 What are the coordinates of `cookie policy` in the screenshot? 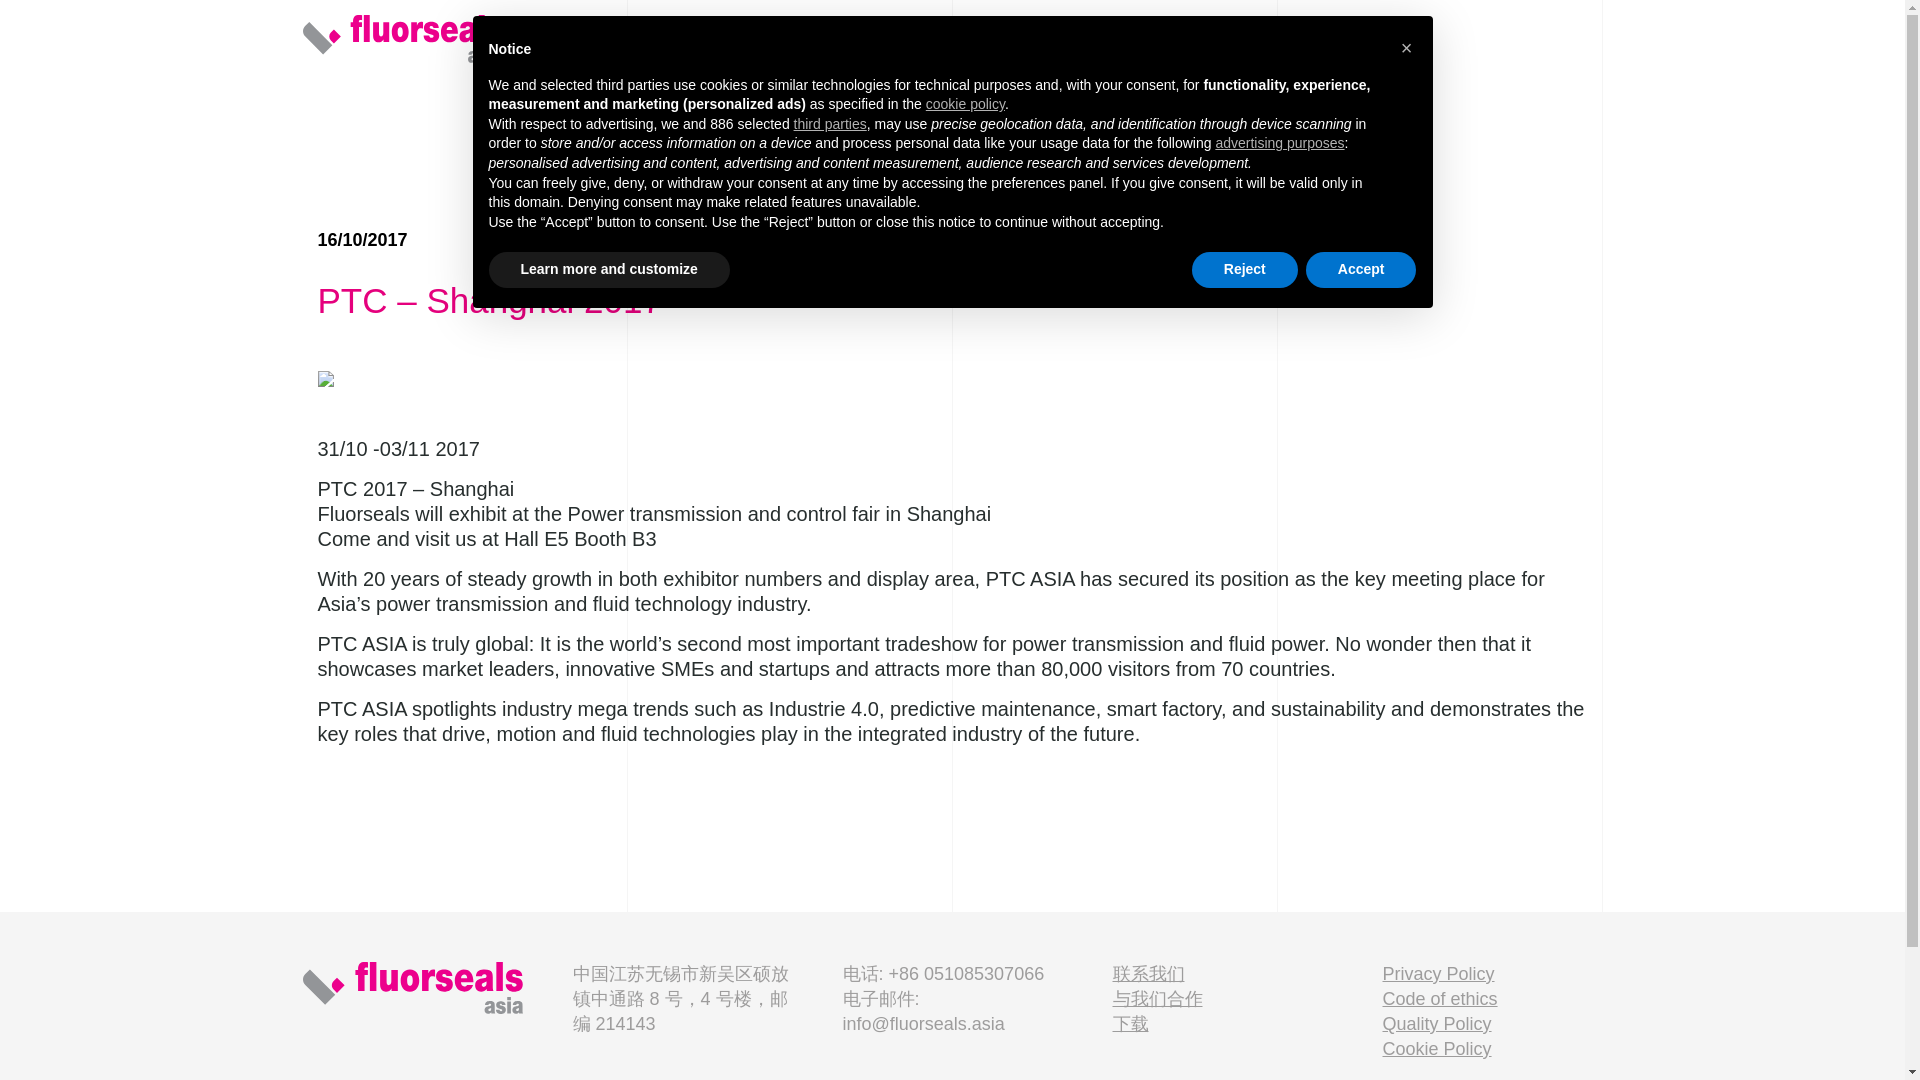 It's located at (964, 104).